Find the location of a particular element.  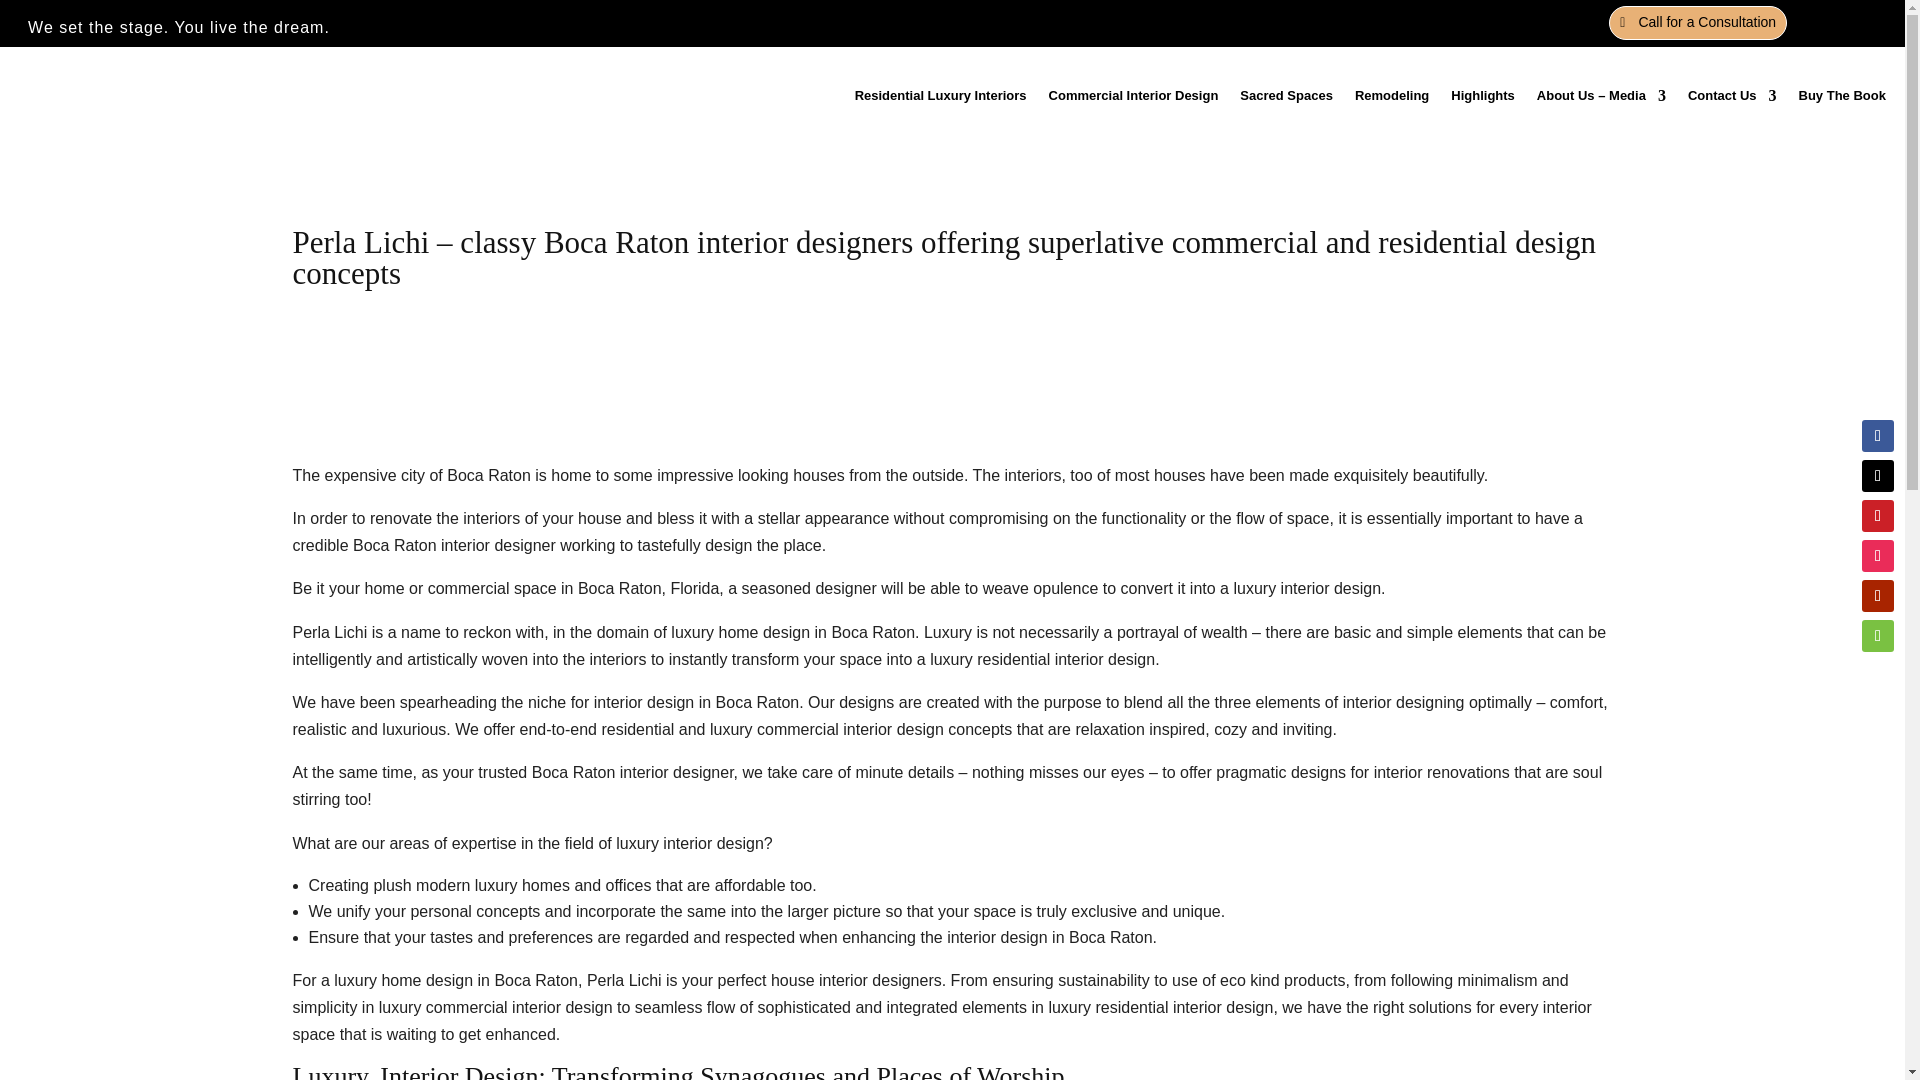

Residential Luxury Interiors is located at coordinates (940, 96).